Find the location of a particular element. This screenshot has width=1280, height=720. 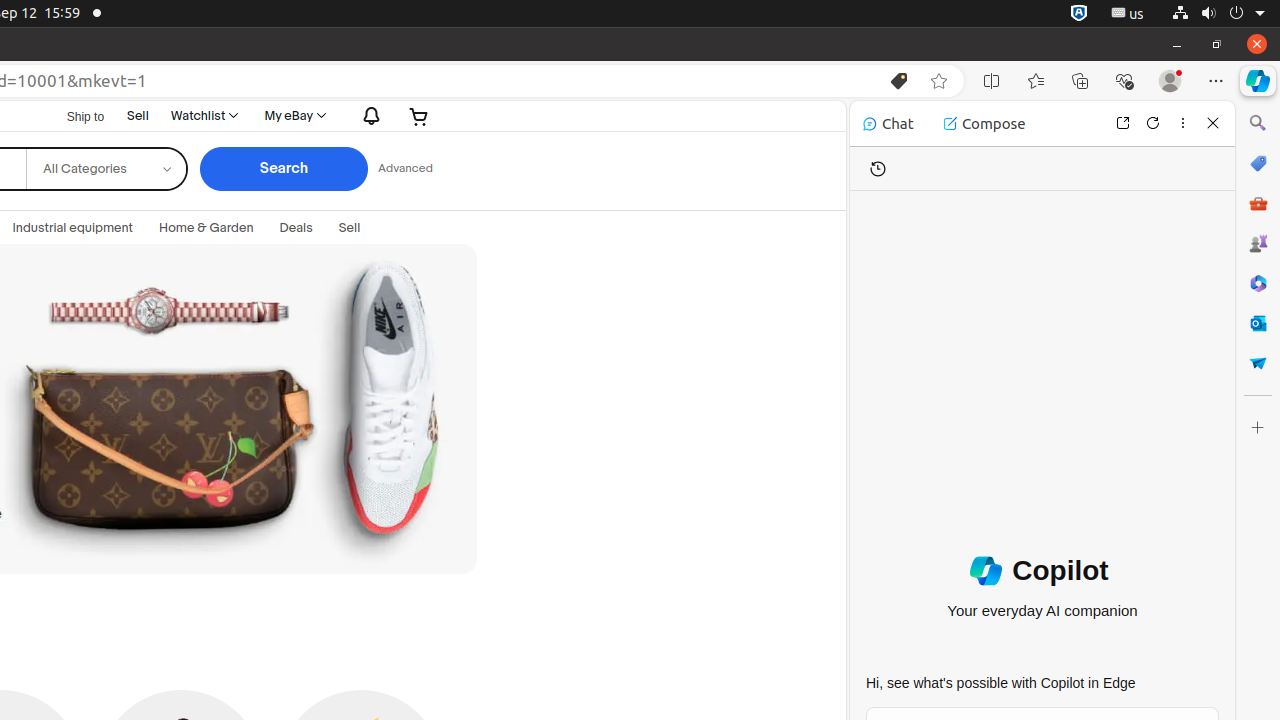

Industrial equipment is located at coordinates (73, 228).